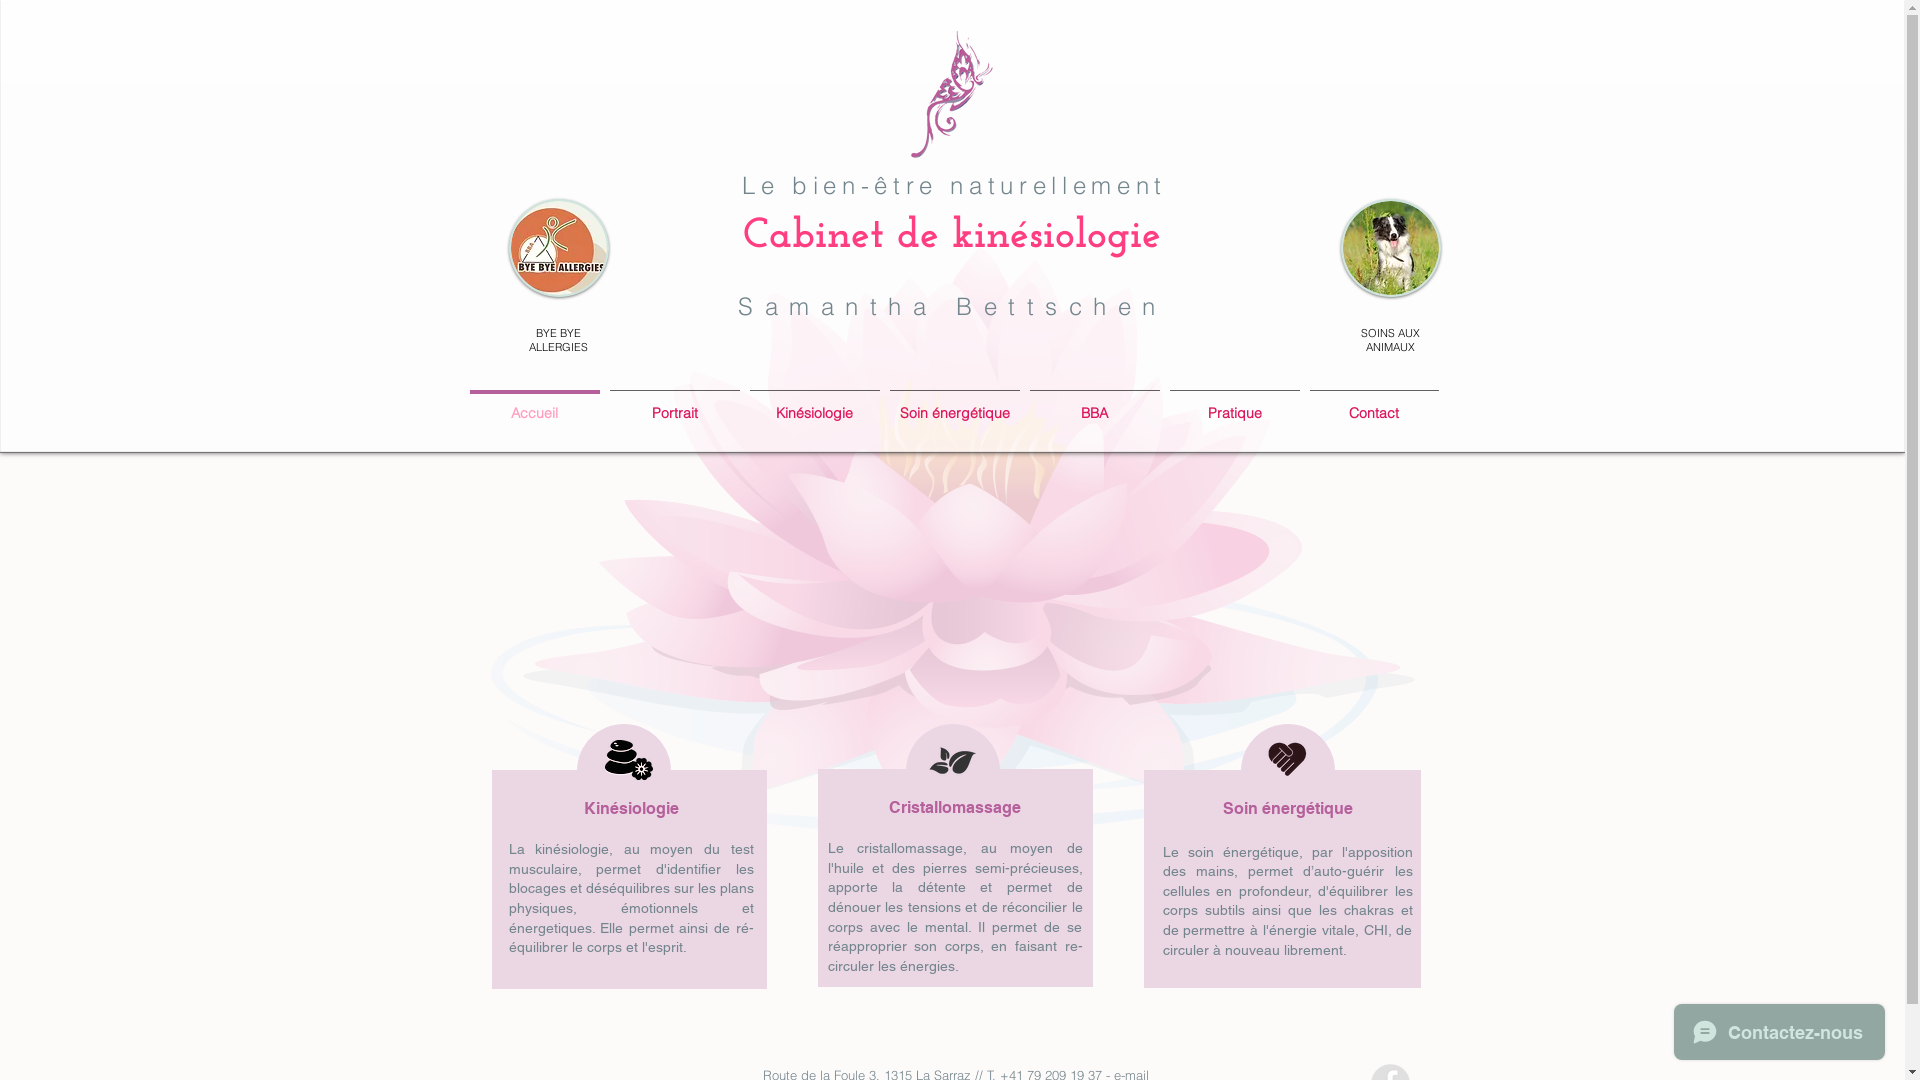  What do you see at coordinates (1374, 404) in the screenshot?
I see `Contact` at bounding box center [1374, 404].